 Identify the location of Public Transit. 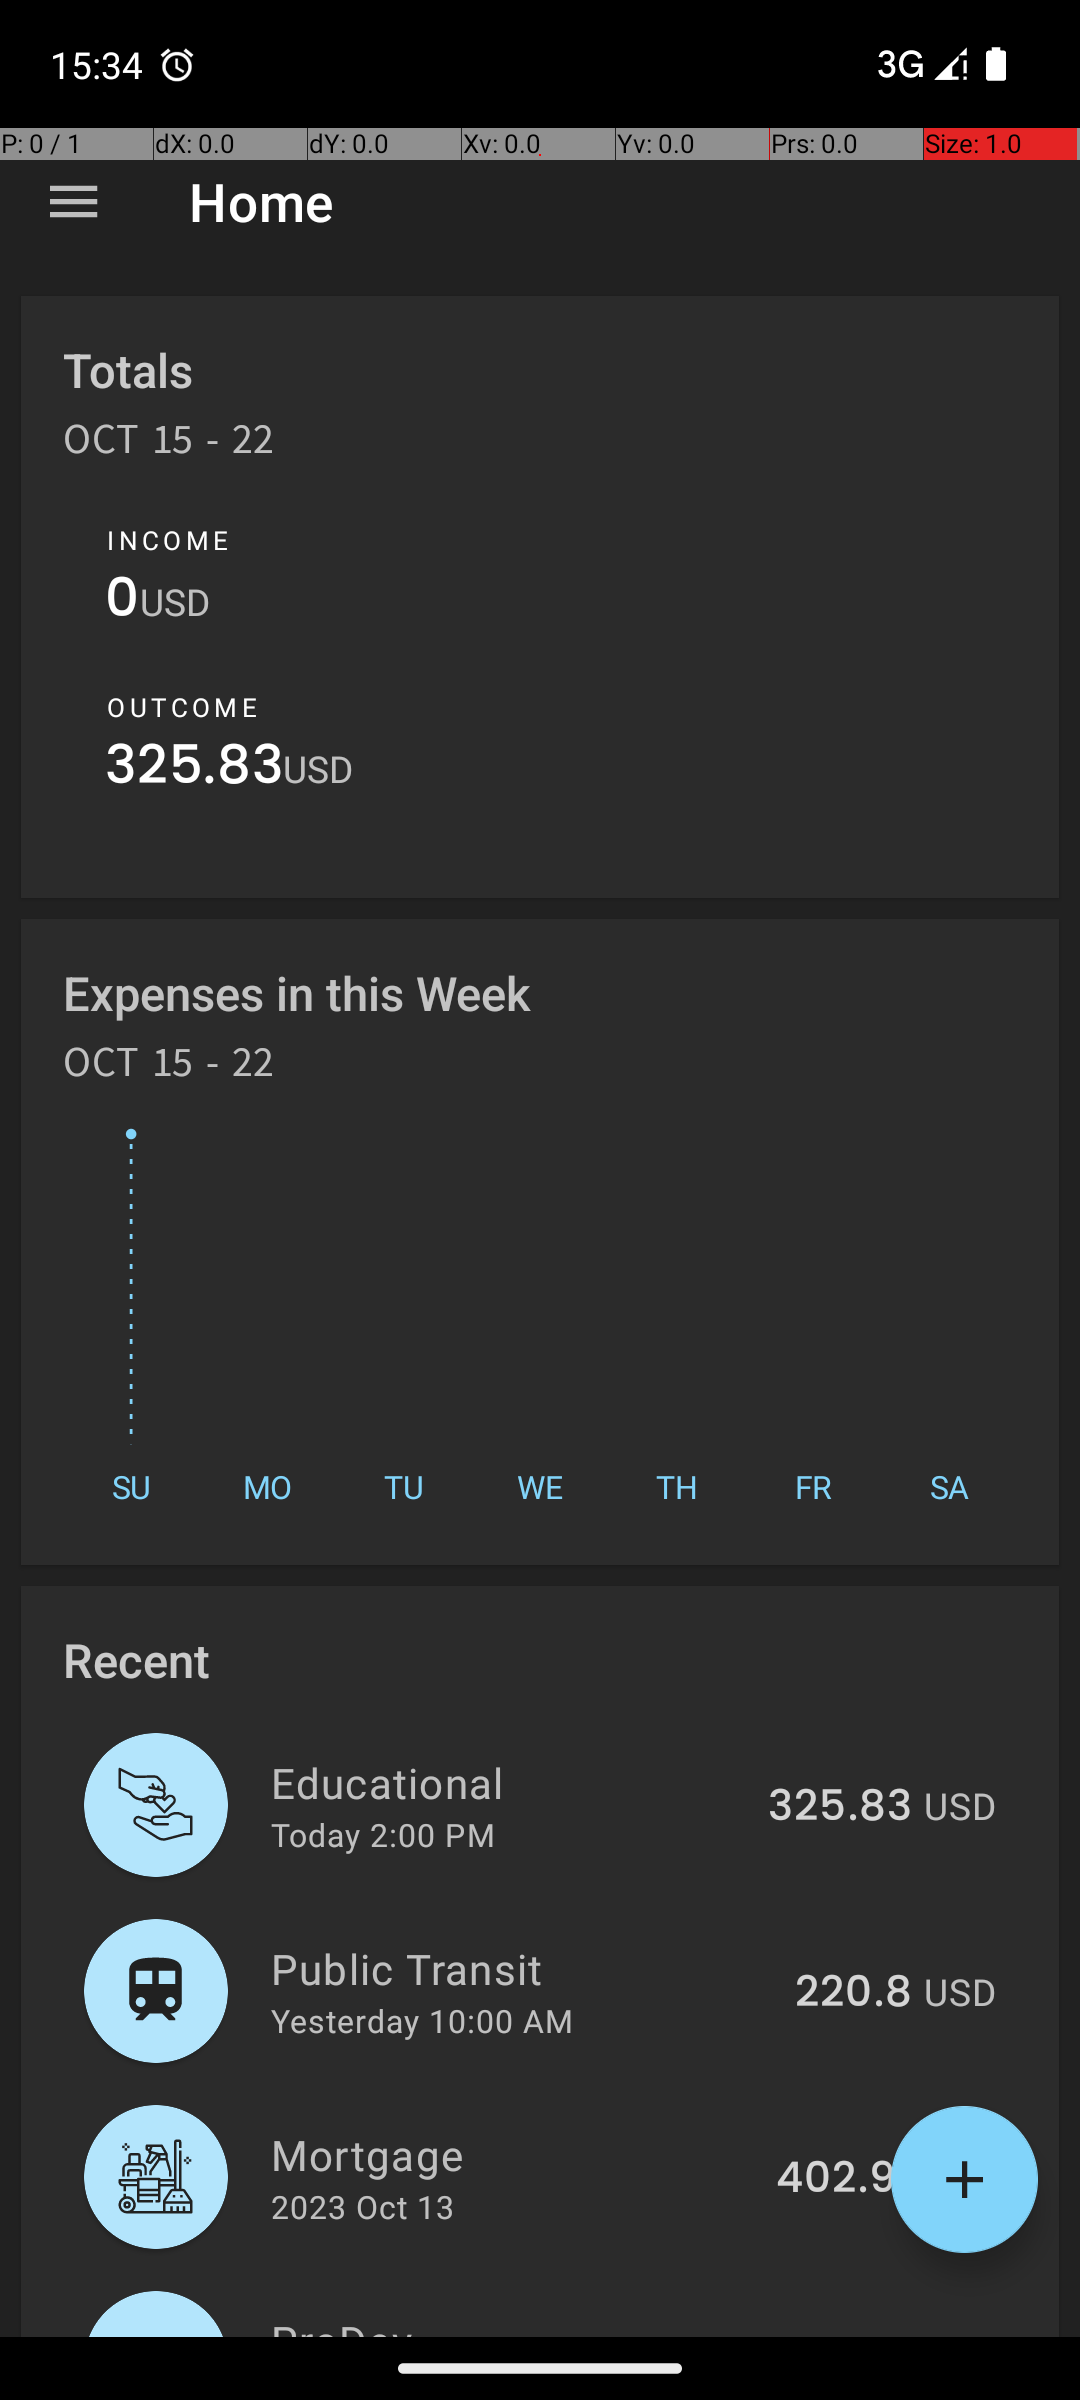
(522, 1968).